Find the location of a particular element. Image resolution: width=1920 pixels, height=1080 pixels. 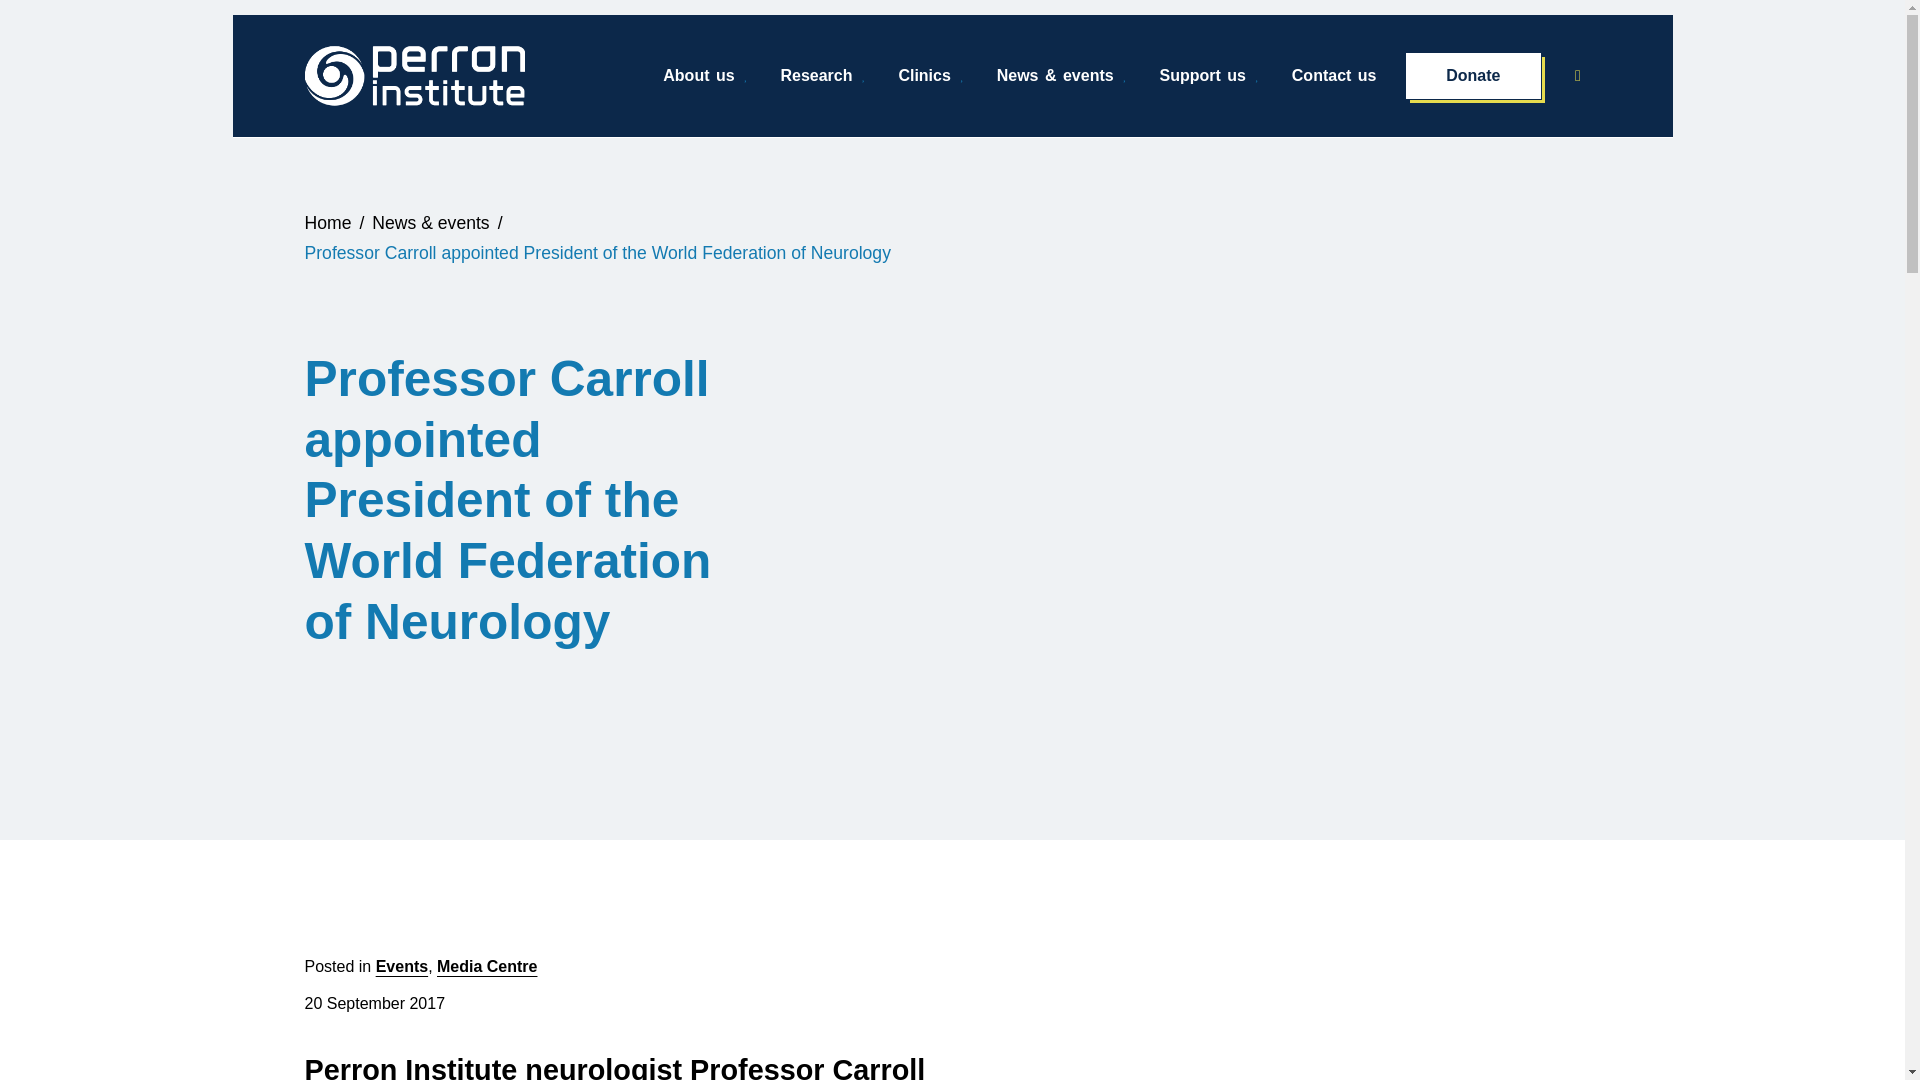

Research is located at coordinates (822, 76).